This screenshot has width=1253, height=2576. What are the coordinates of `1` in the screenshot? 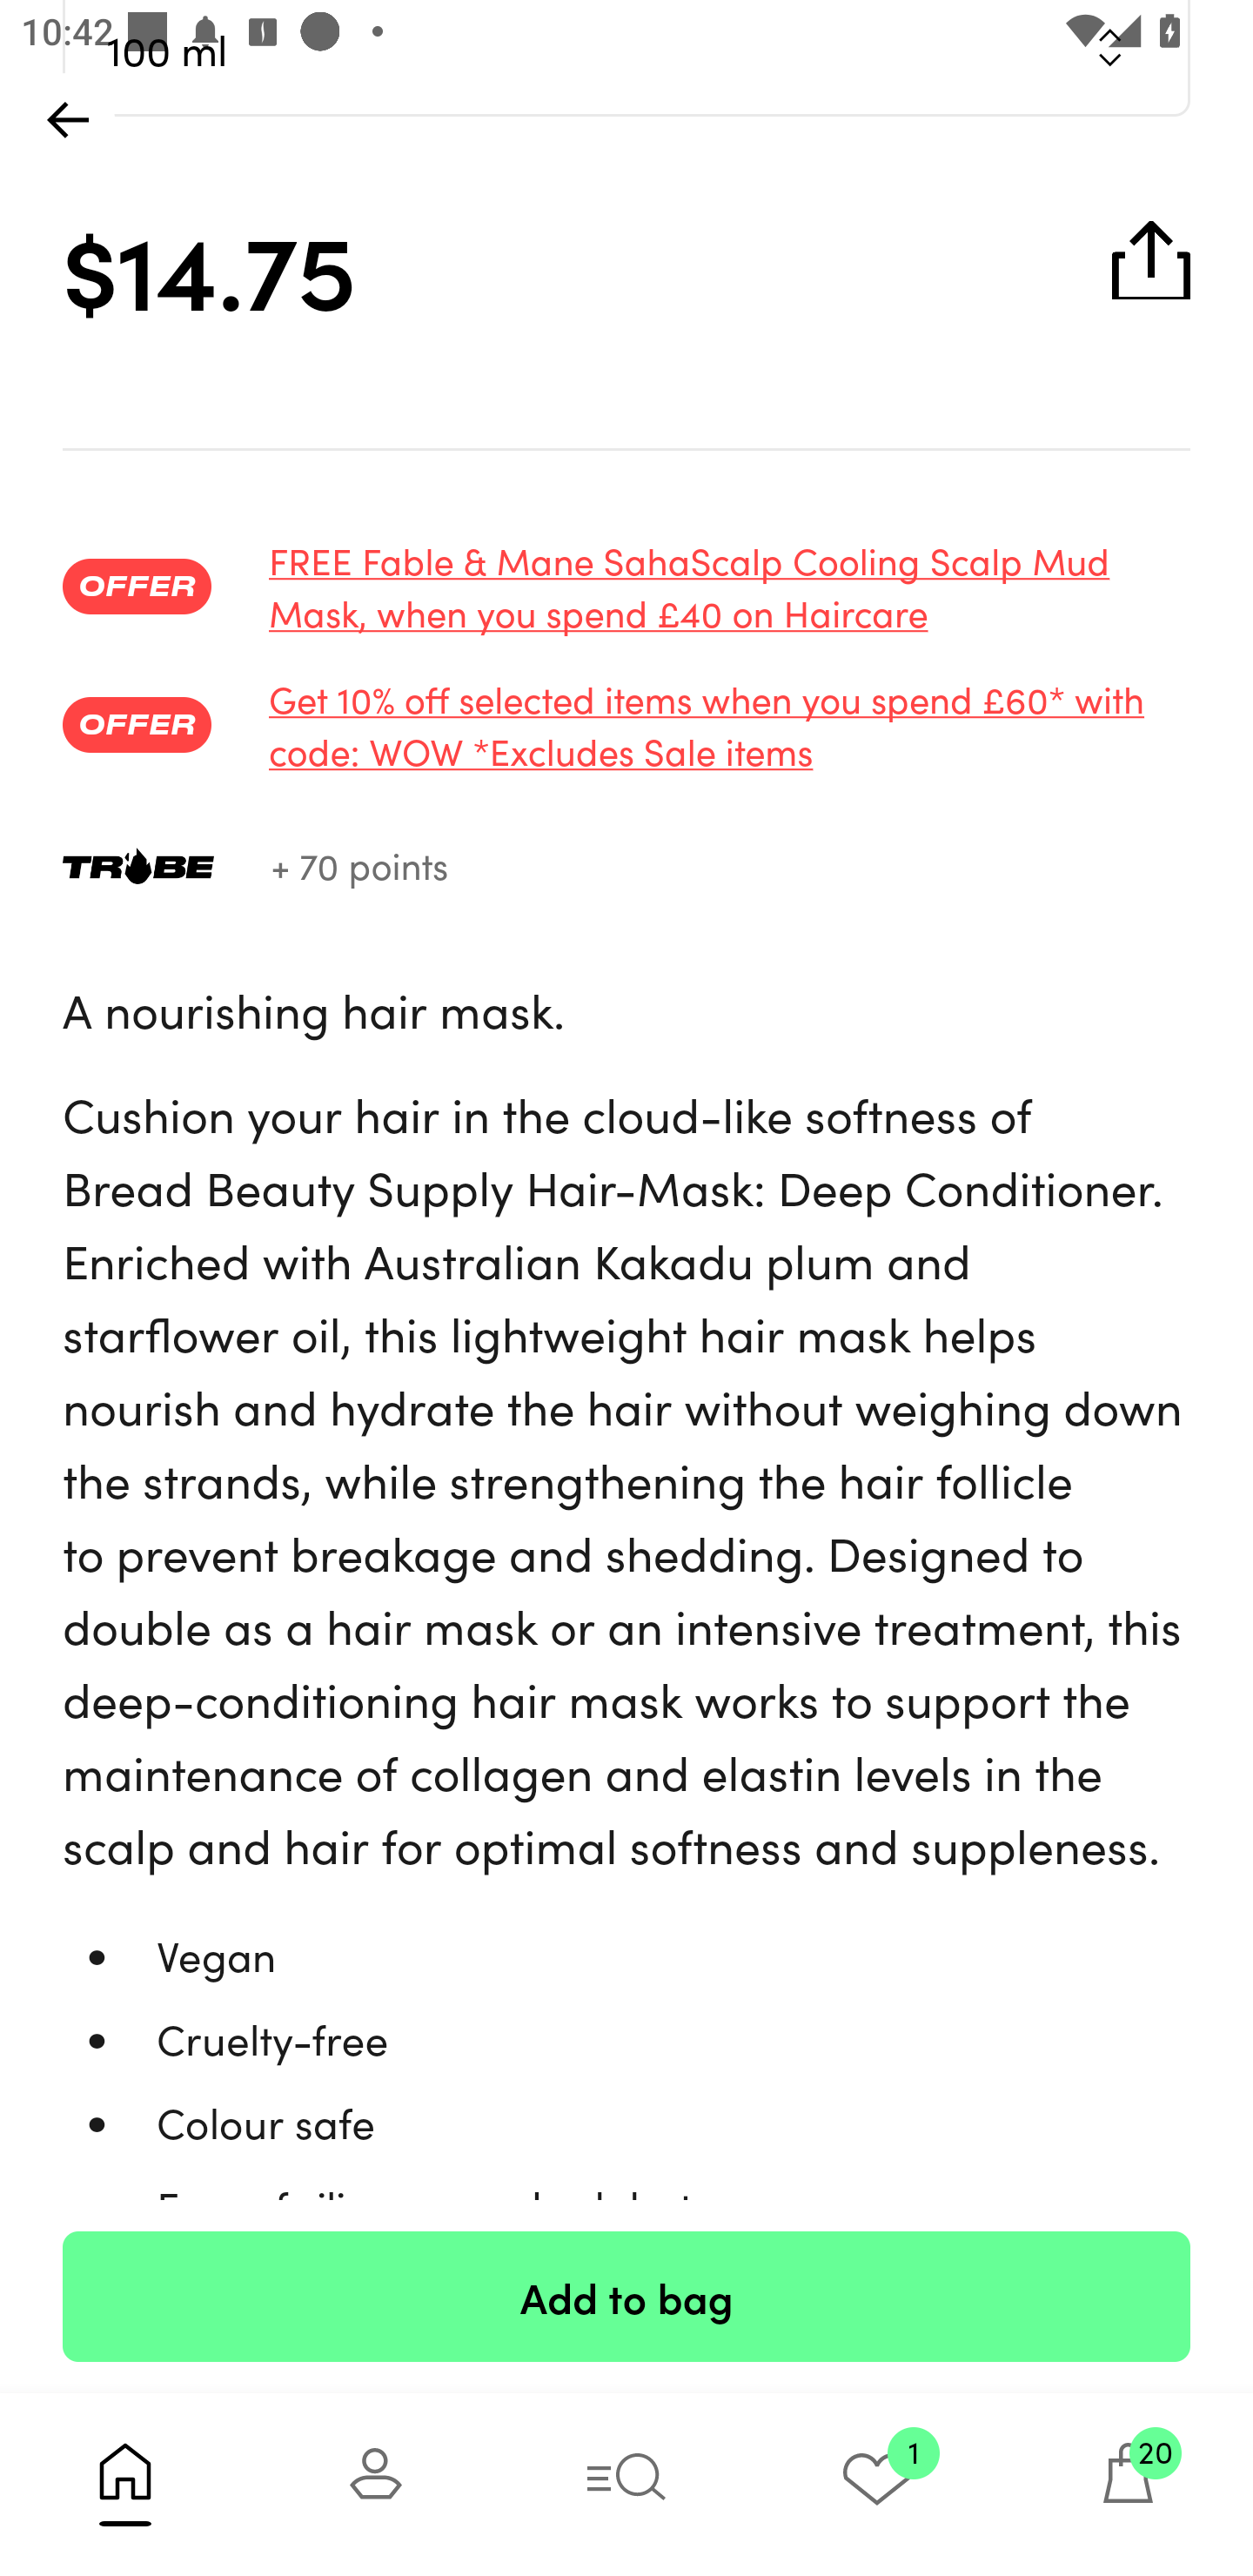 It's located at (877, 2484).